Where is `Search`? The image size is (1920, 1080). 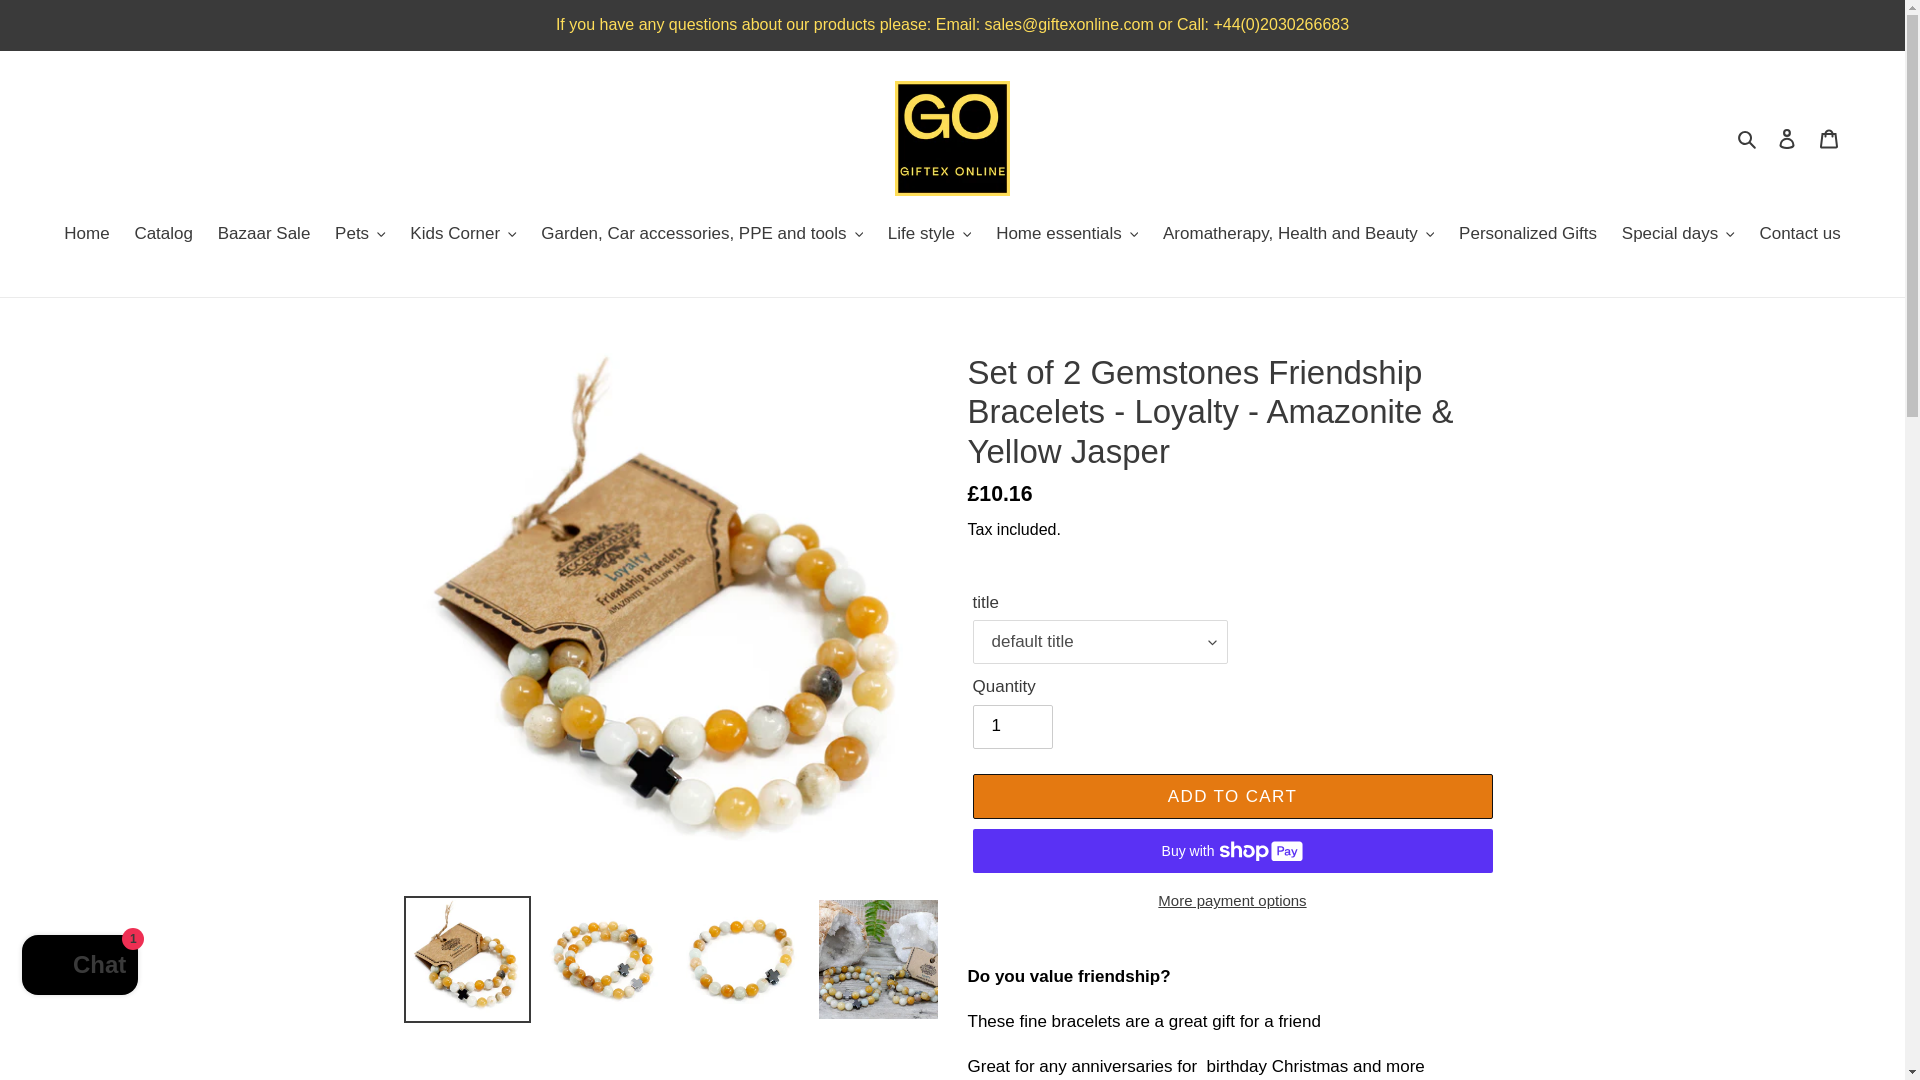 Search is located at coordinates (1748, 139).